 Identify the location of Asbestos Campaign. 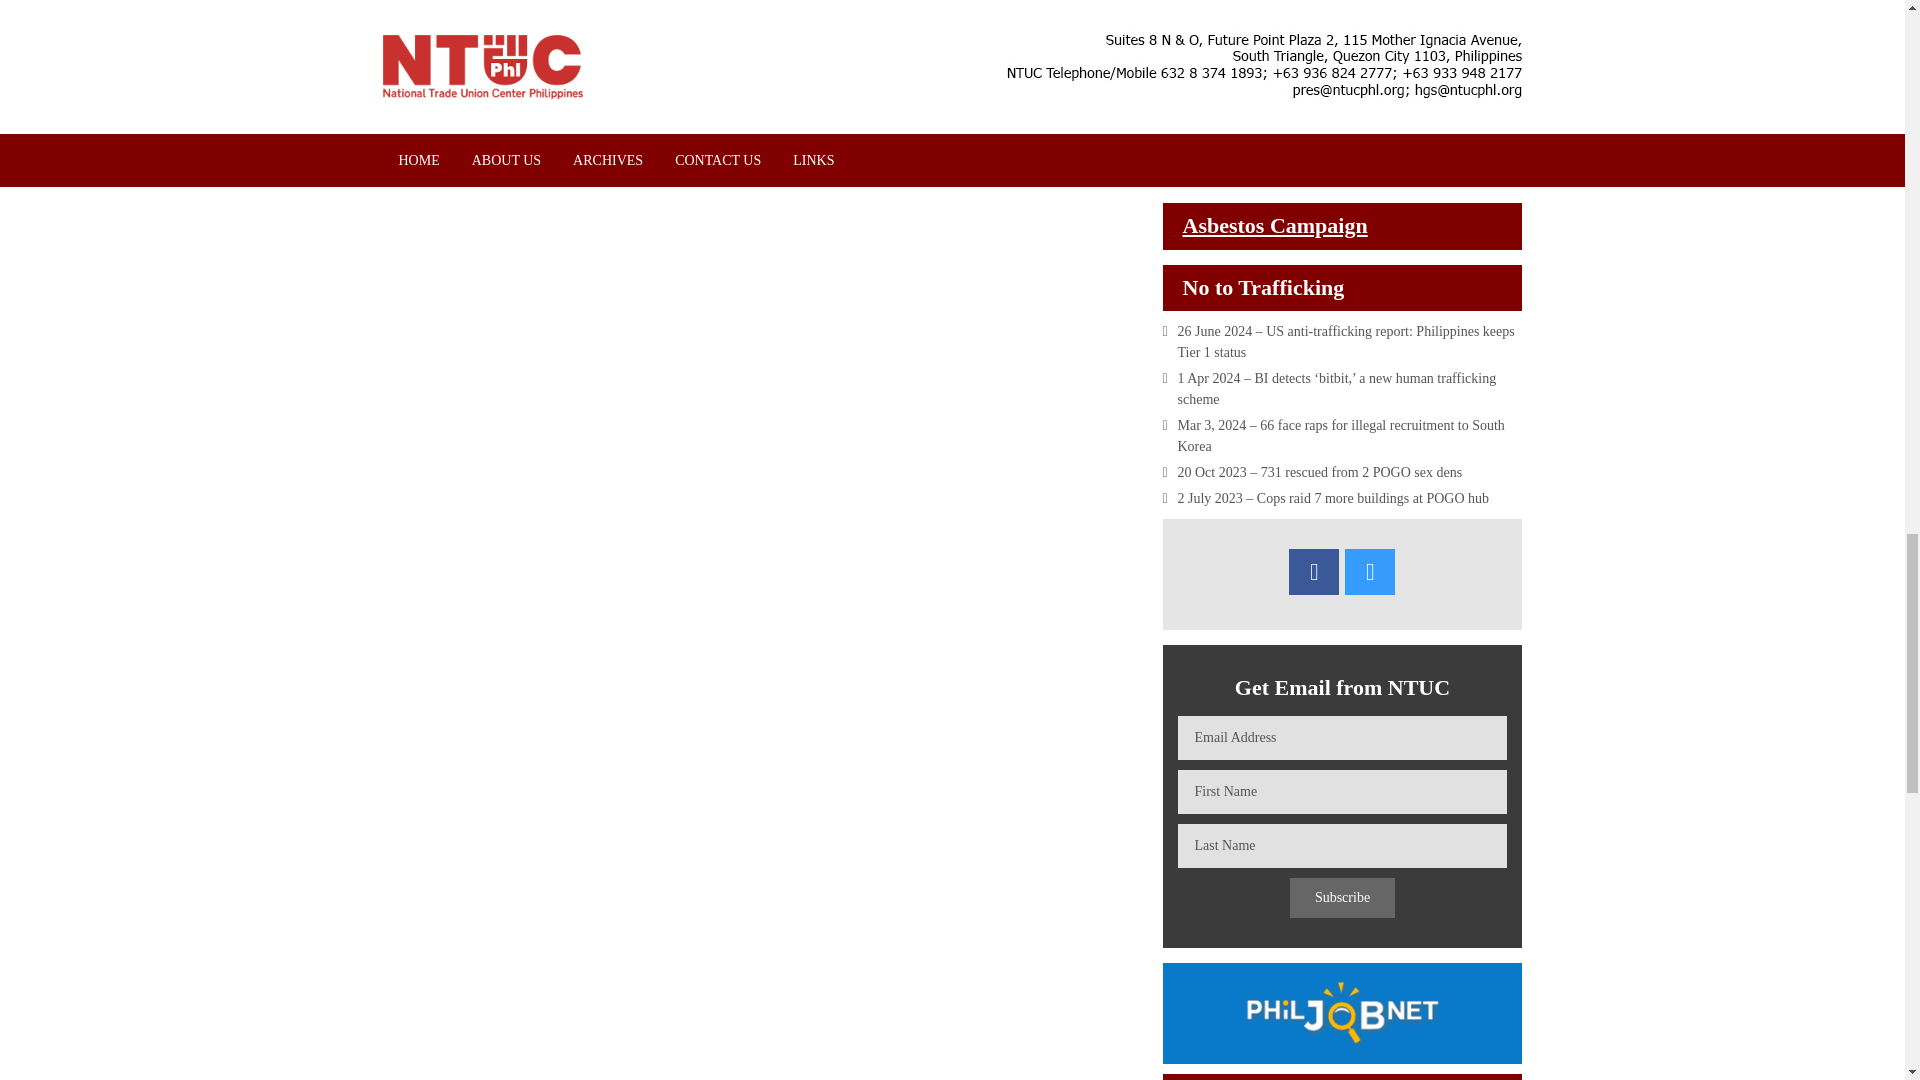
(1274, 224).